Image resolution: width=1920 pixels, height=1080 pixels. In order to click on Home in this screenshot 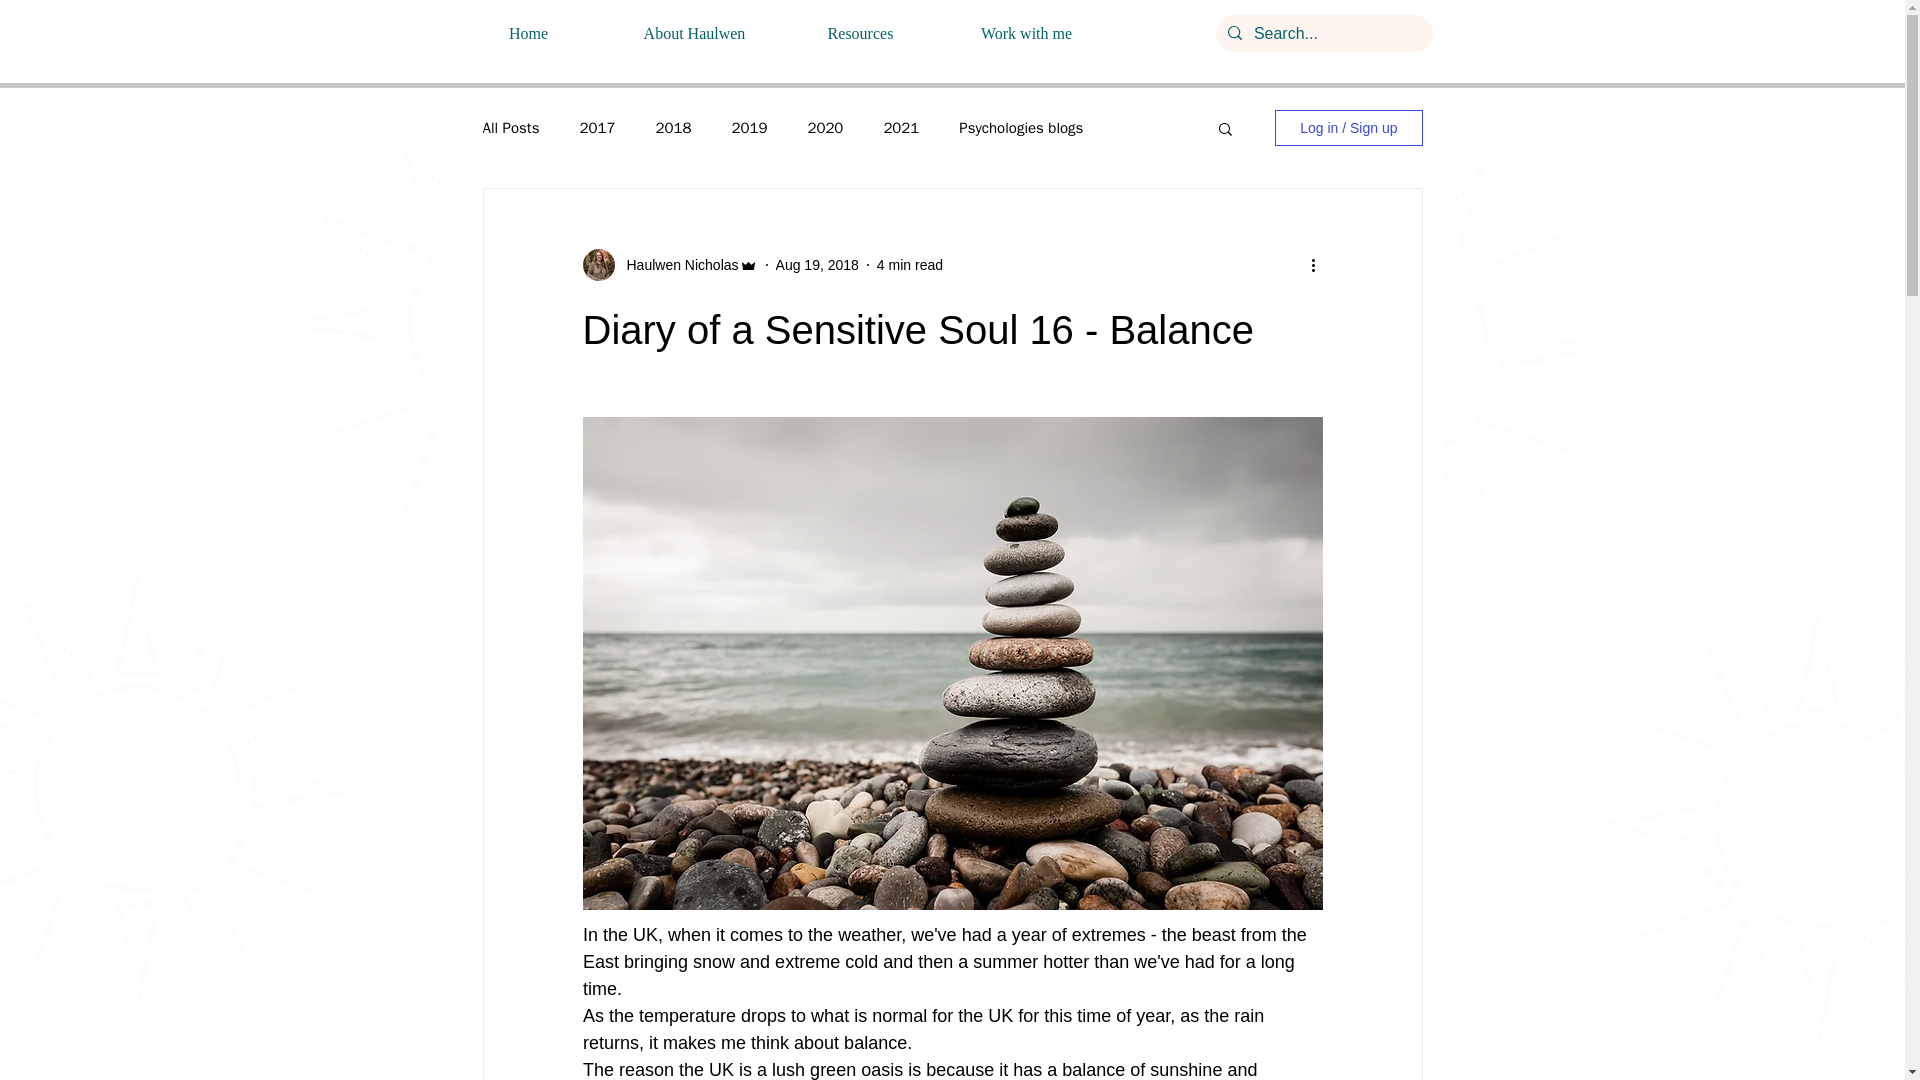, I will do `click(528, 33)`.